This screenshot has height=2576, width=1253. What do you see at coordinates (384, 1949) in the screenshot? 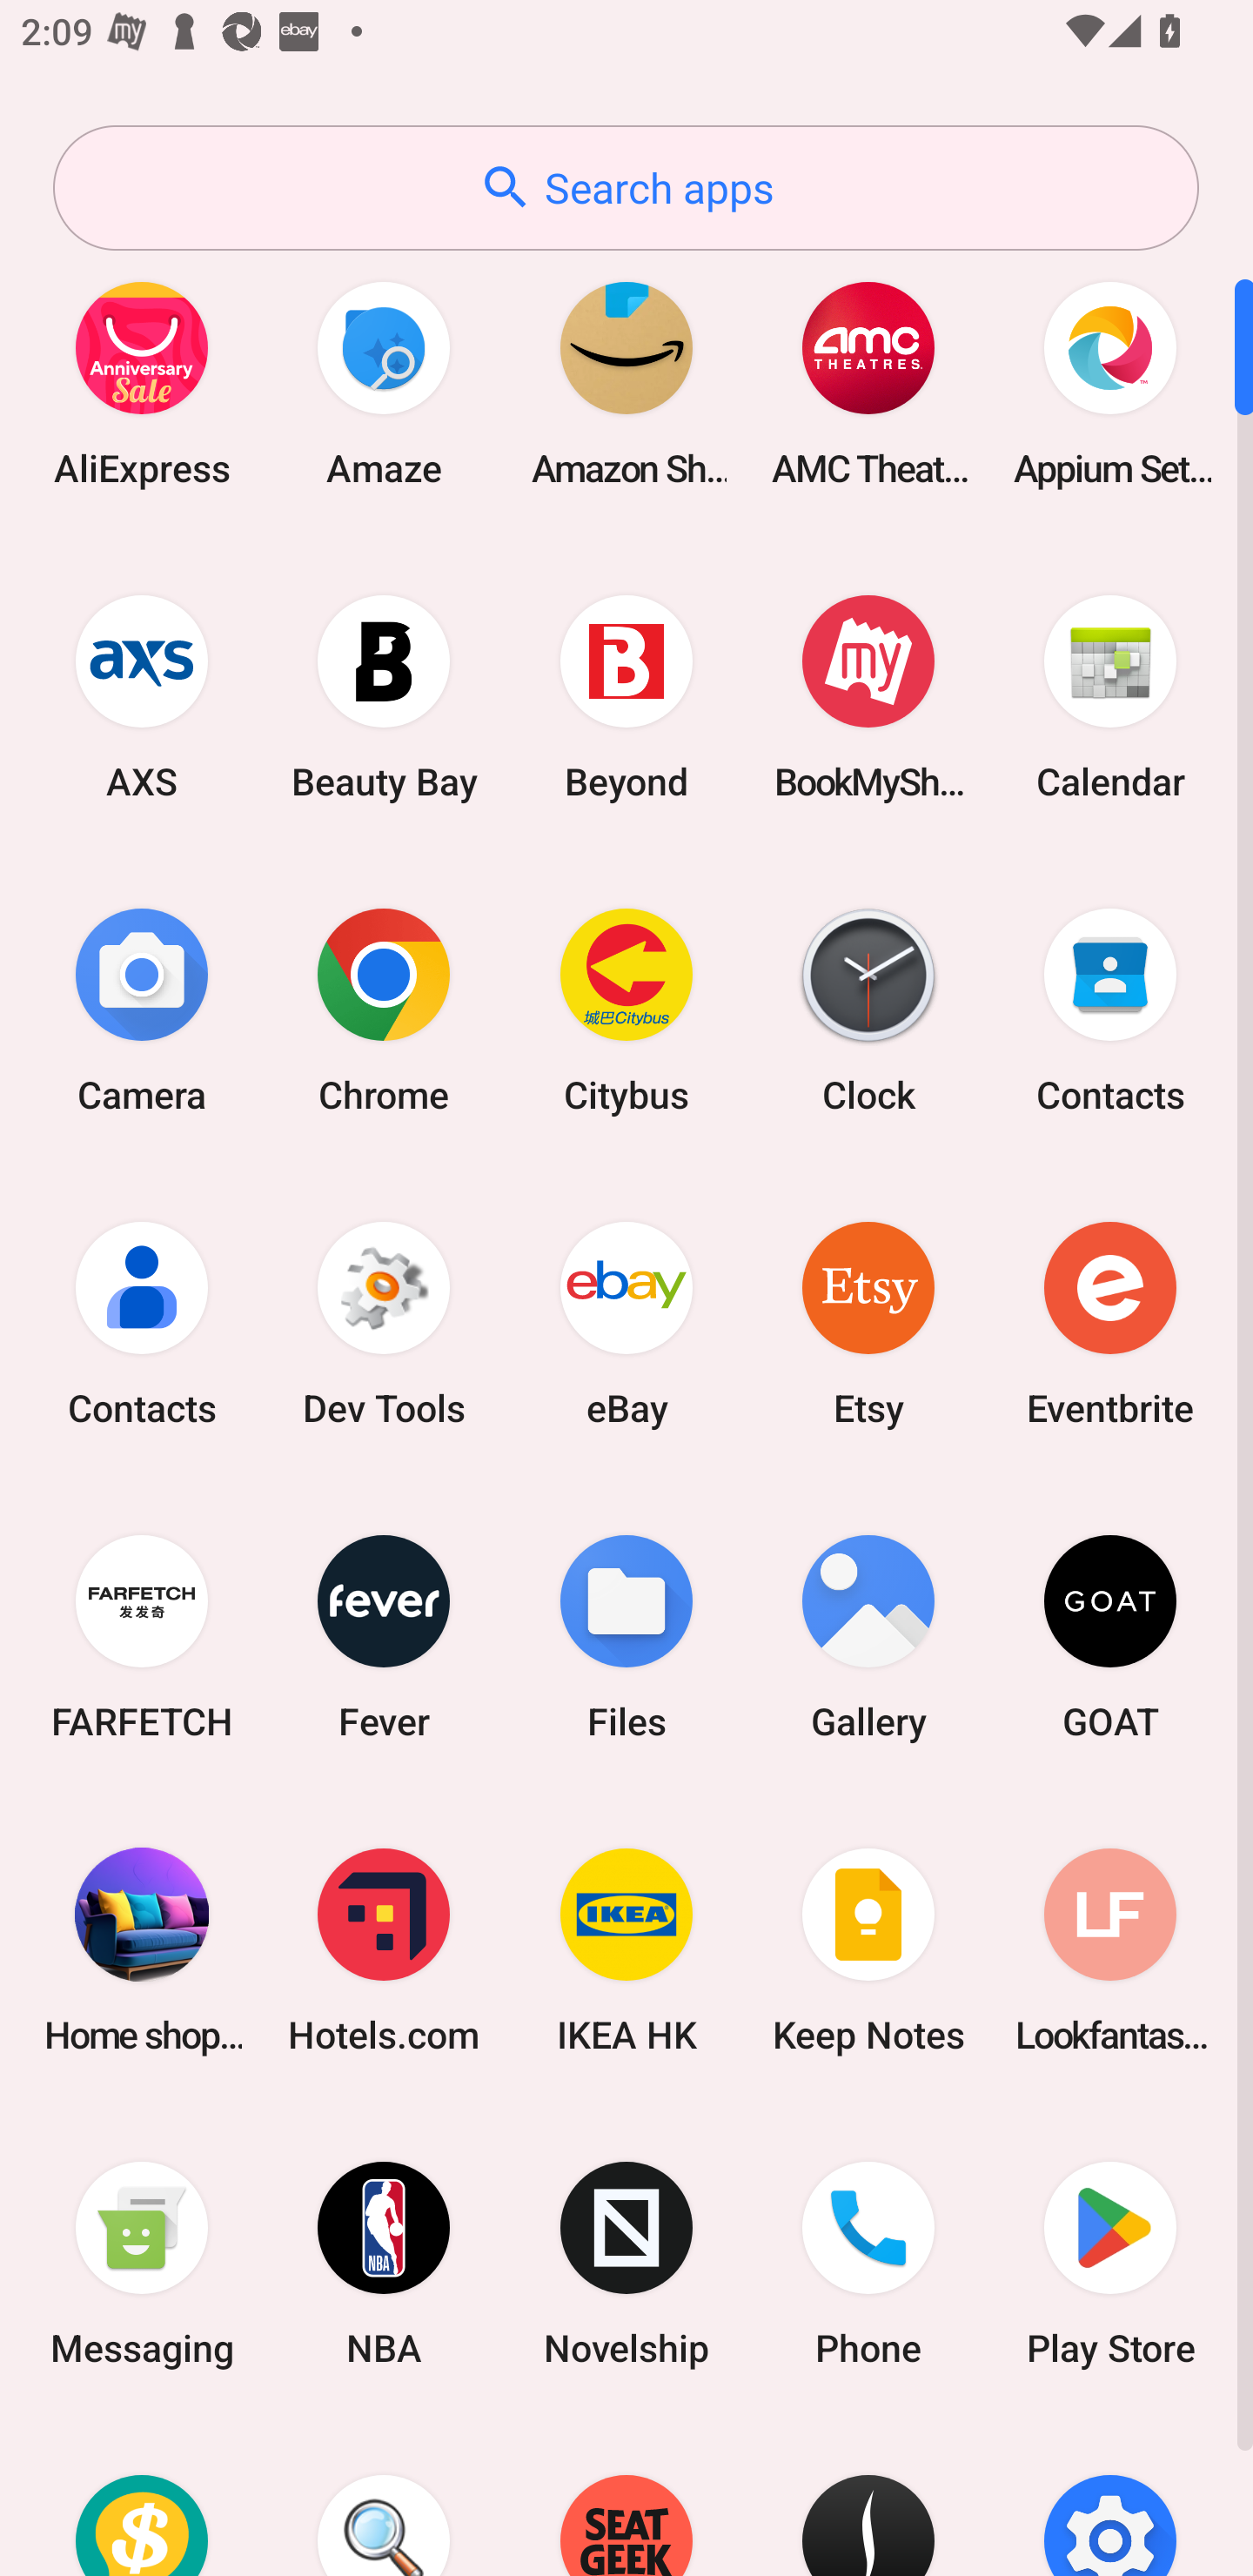
I see `Hotels.com` at bounding box center [384, 1949].